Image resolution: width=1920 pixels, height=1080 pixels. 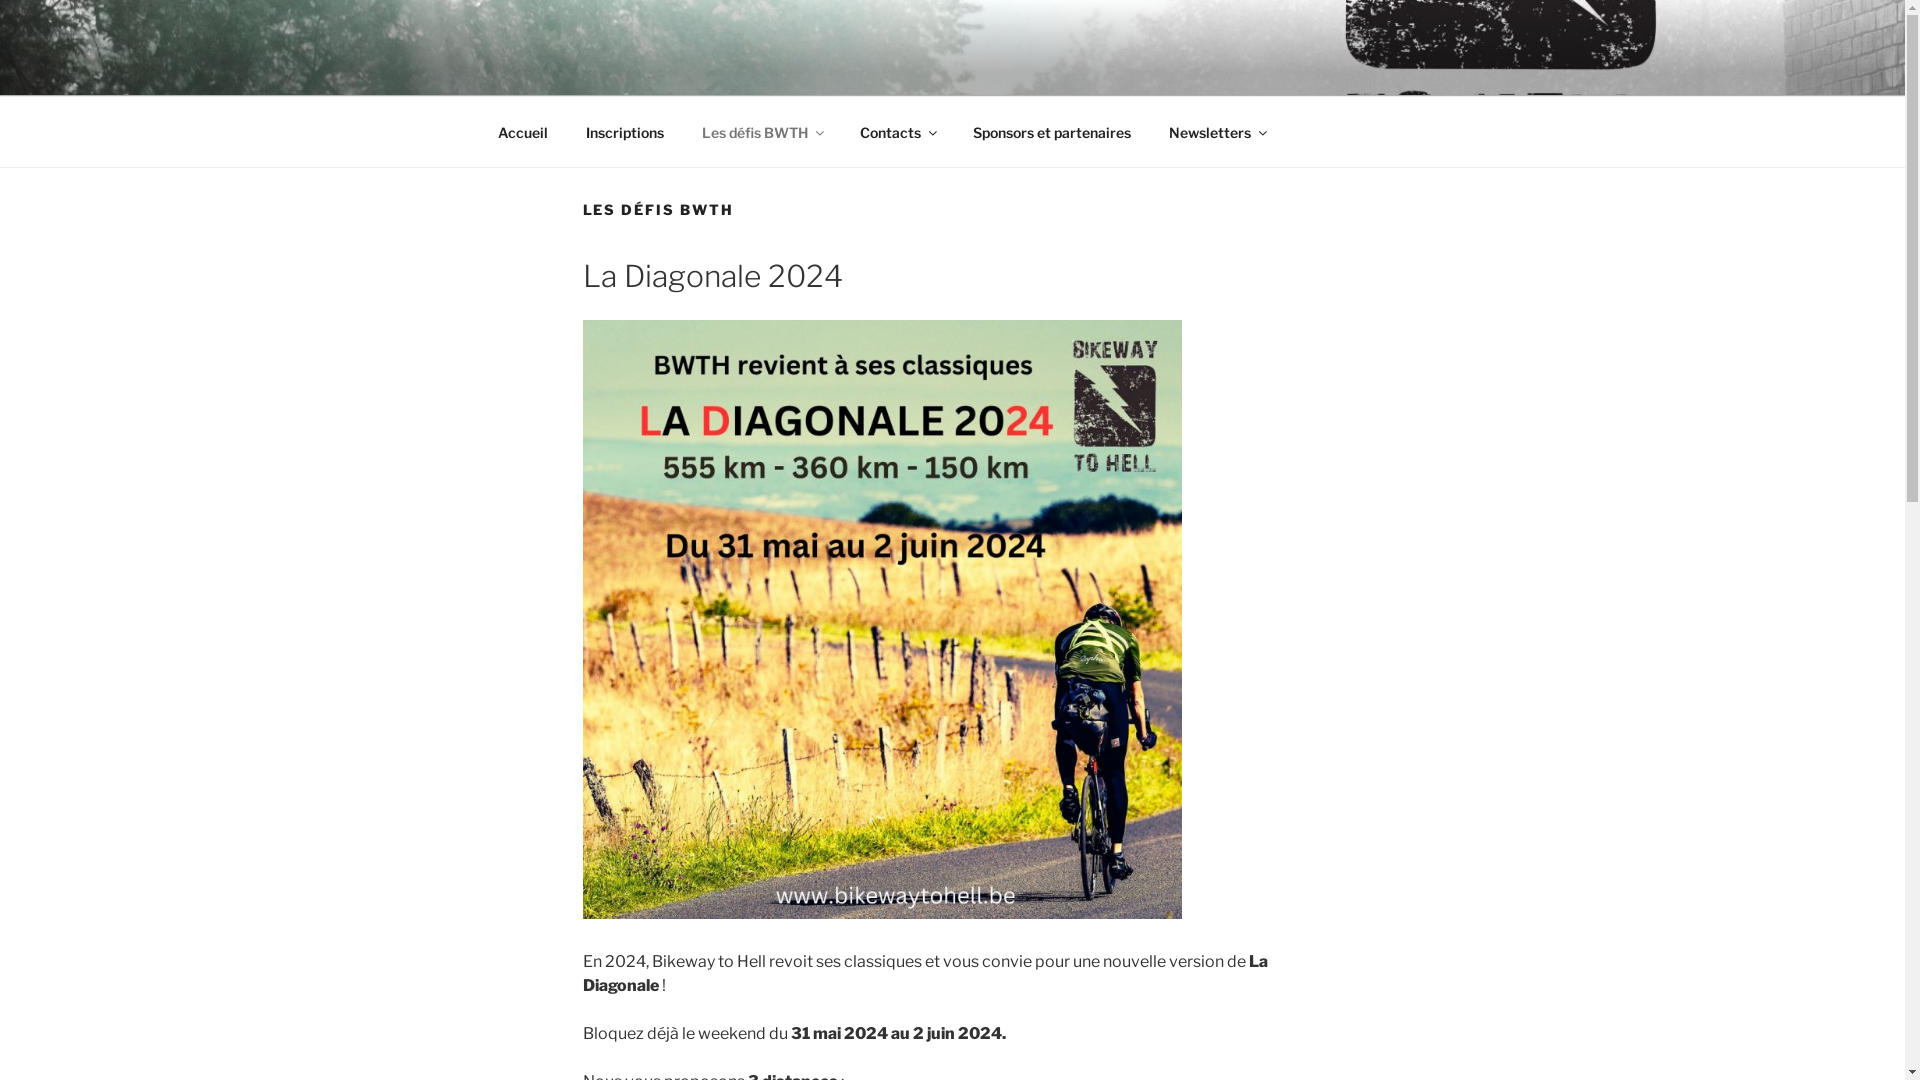 What do you see at coordinates (897, 132) in the screenshot?
I see `Contacts` at bounding box center [897, 132].